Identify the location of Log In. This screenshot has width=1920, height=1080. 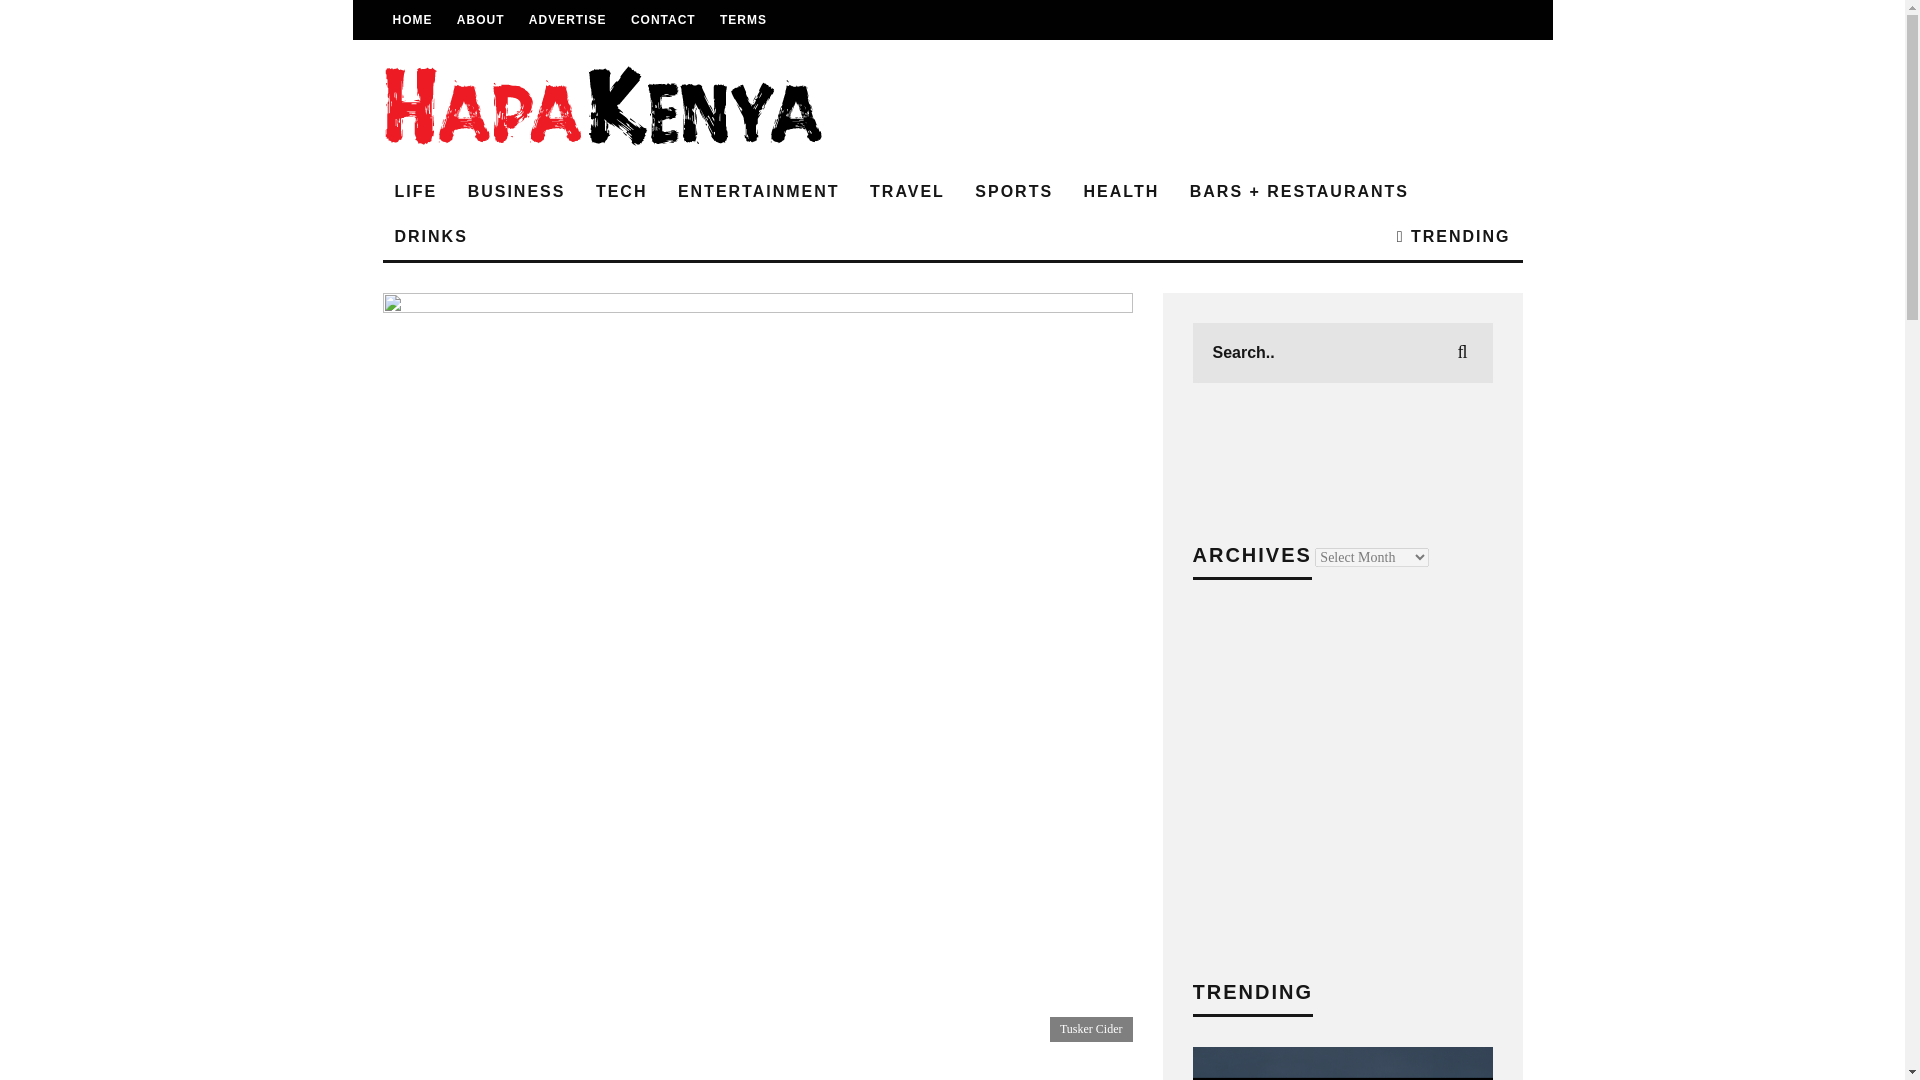
(952, 588).